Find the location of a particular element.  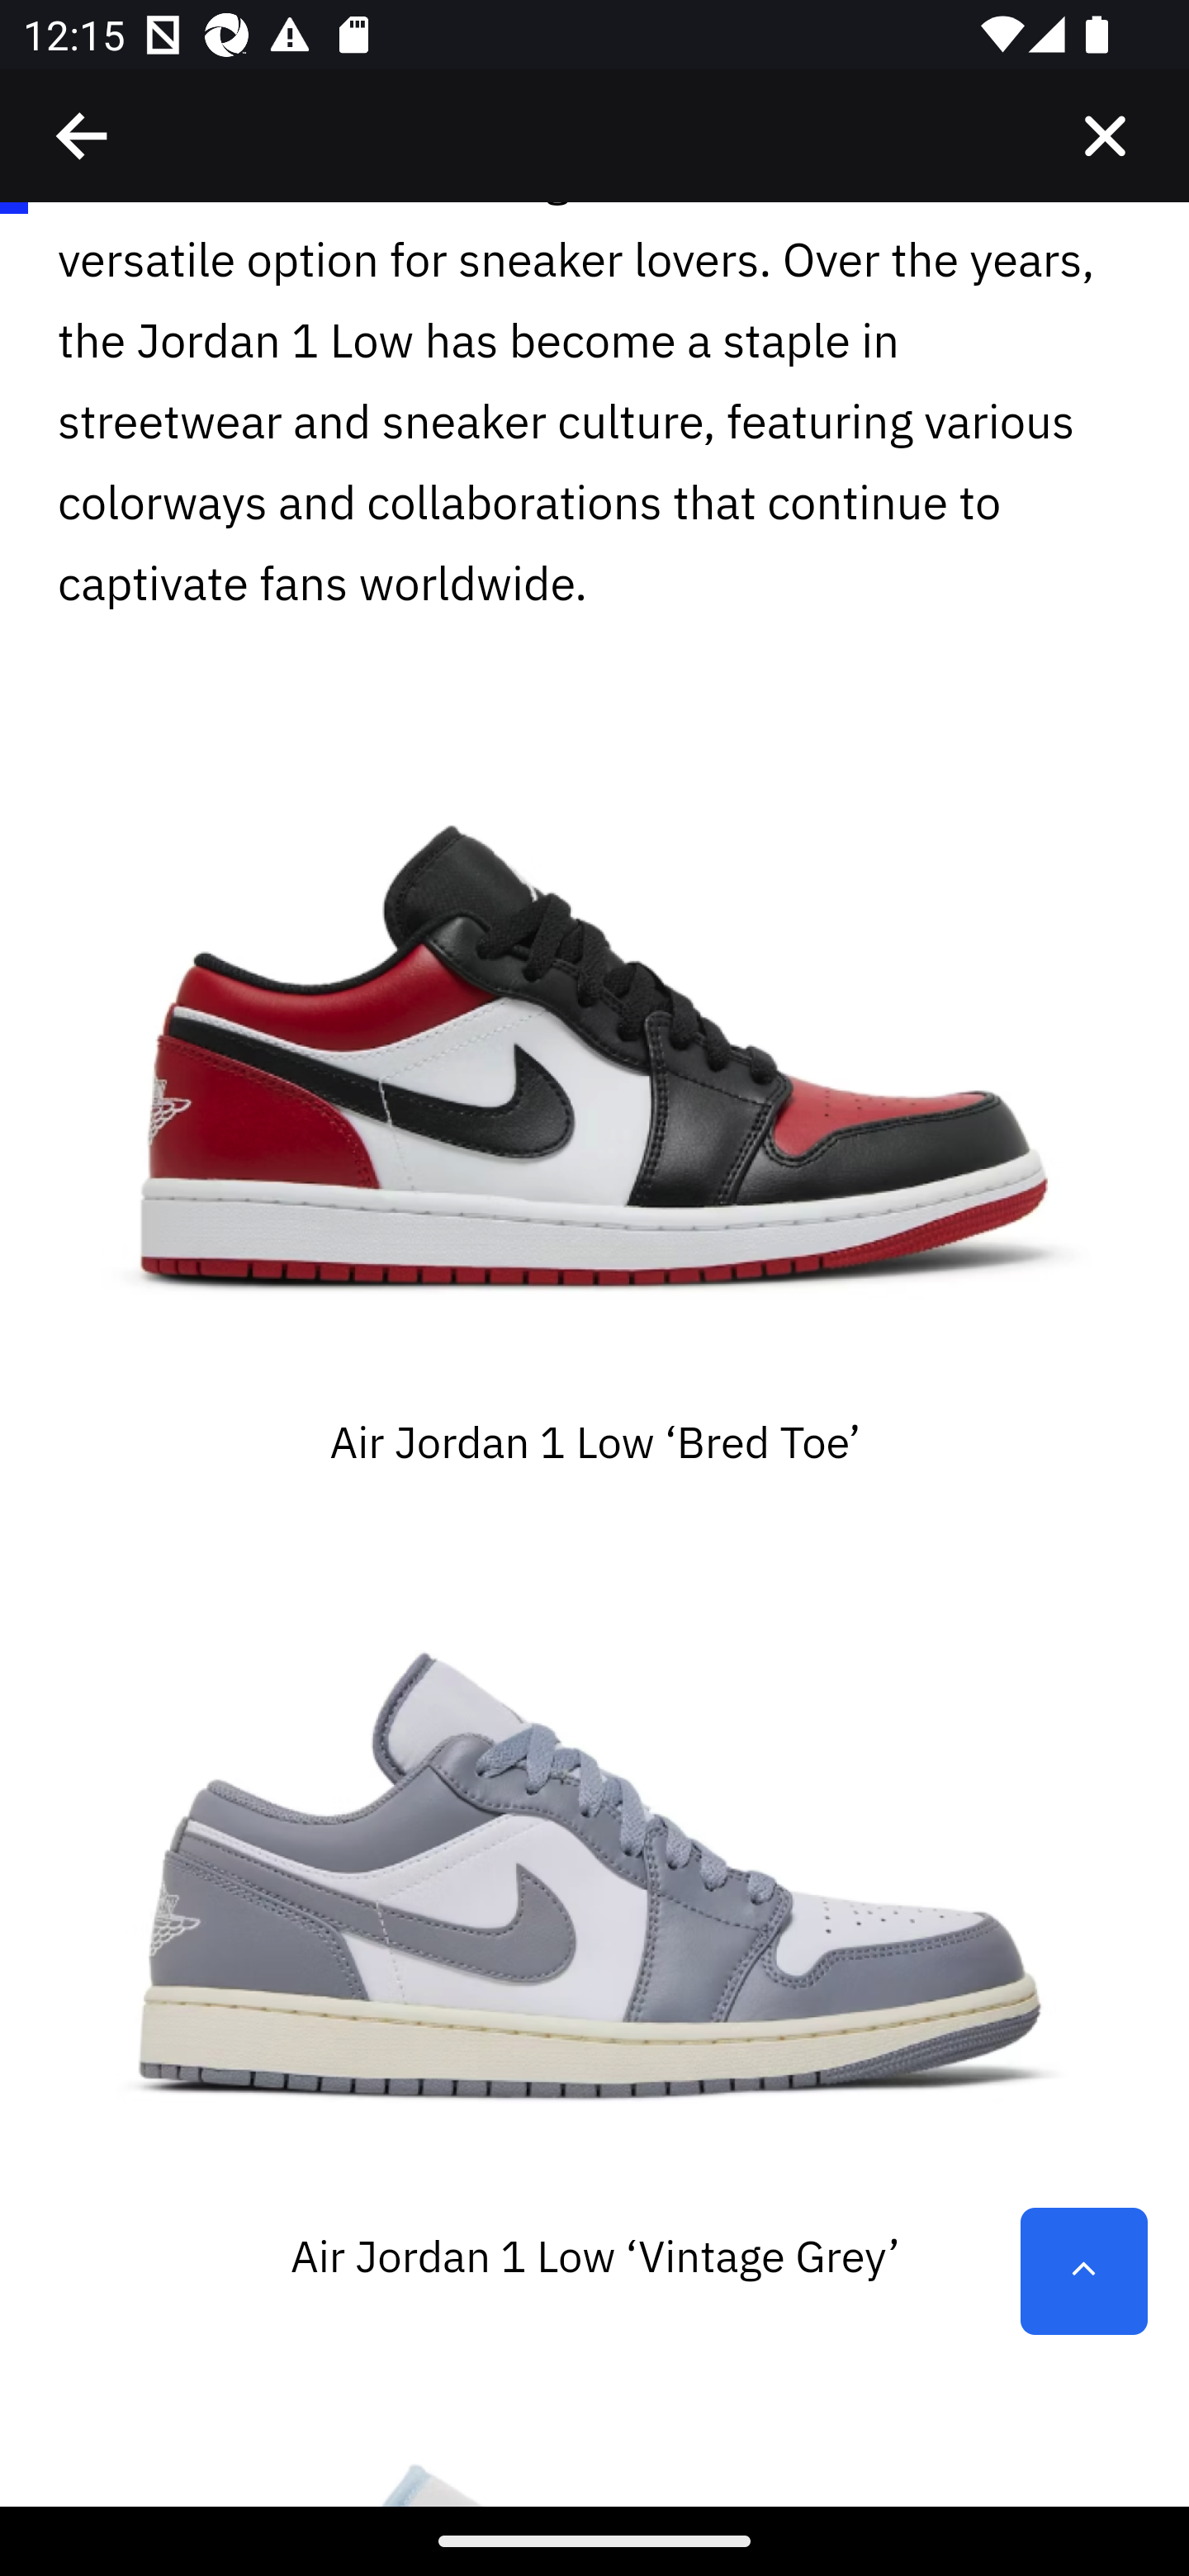

 is located at coordinates (83, 136).